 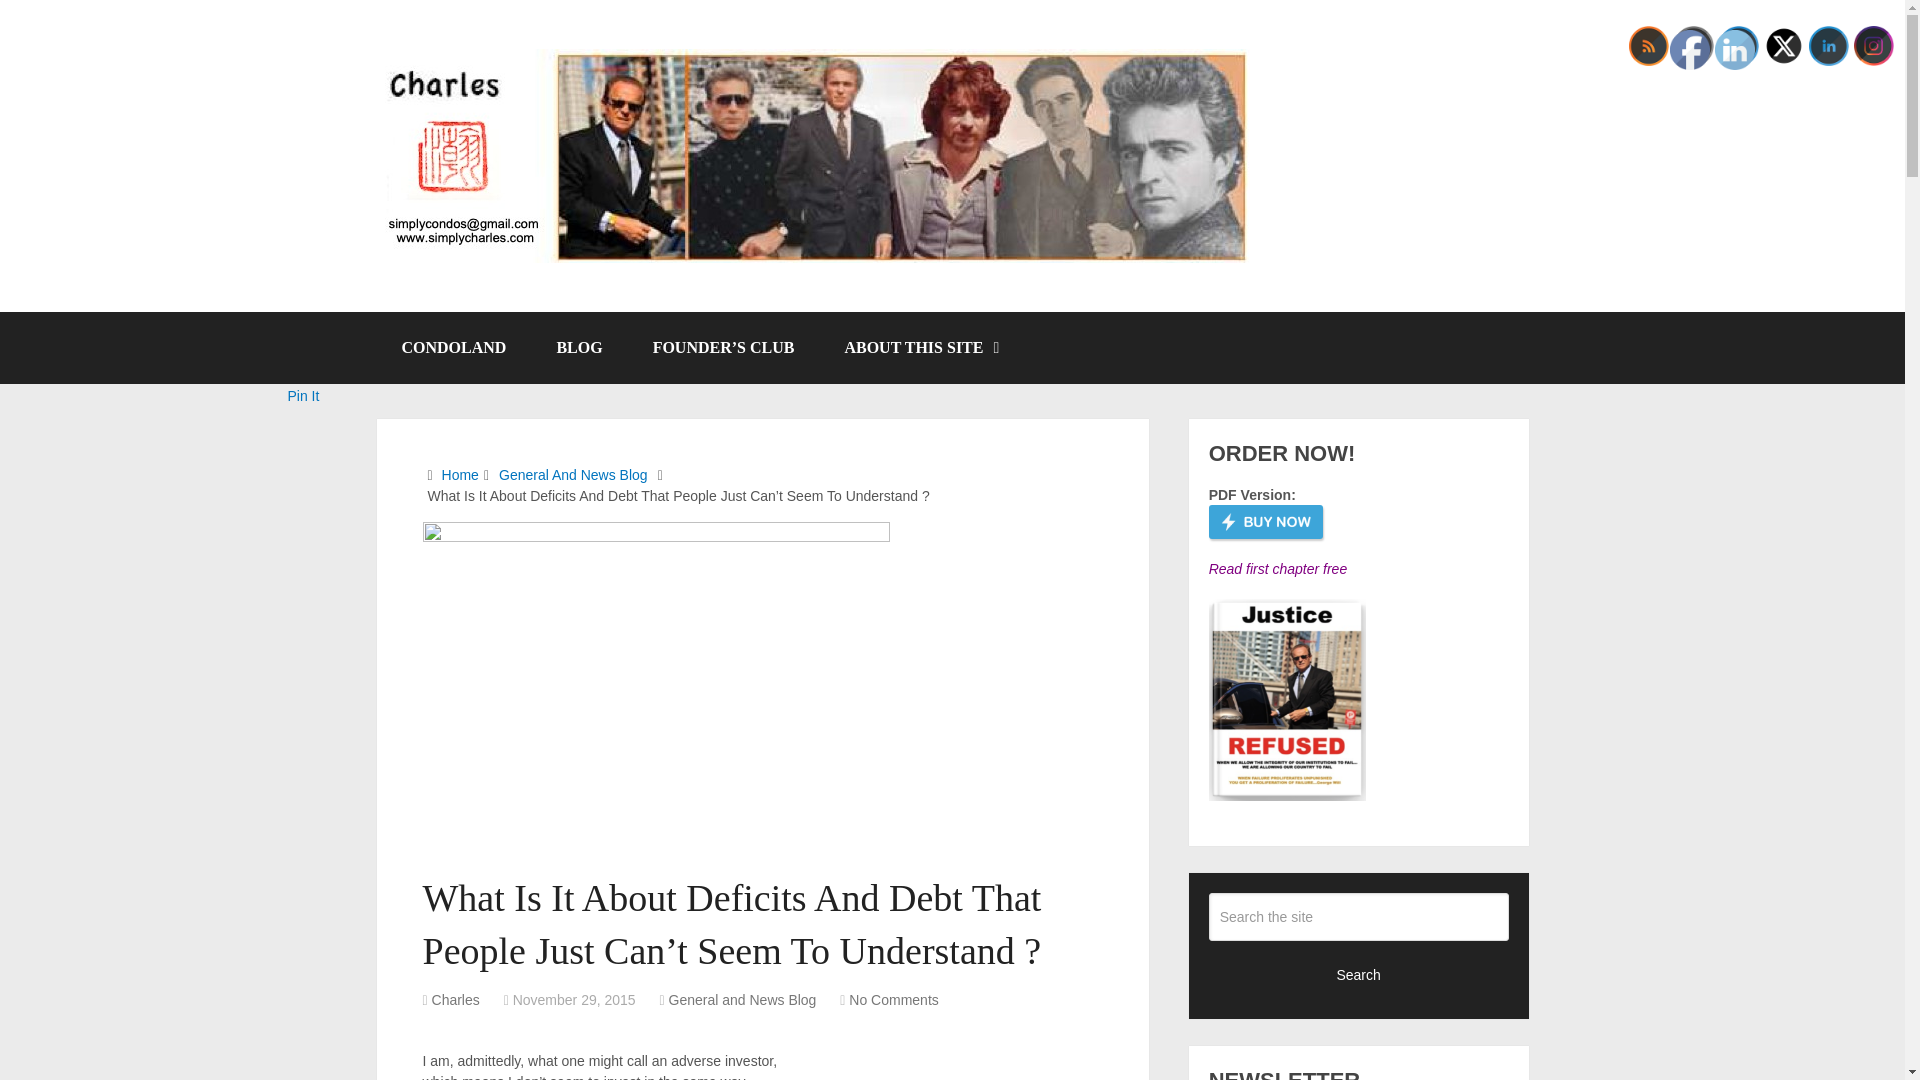 What do you see at coordinates (579, 348) in the screenshot?
I see `BLOG` at bounding box center [579, 348].